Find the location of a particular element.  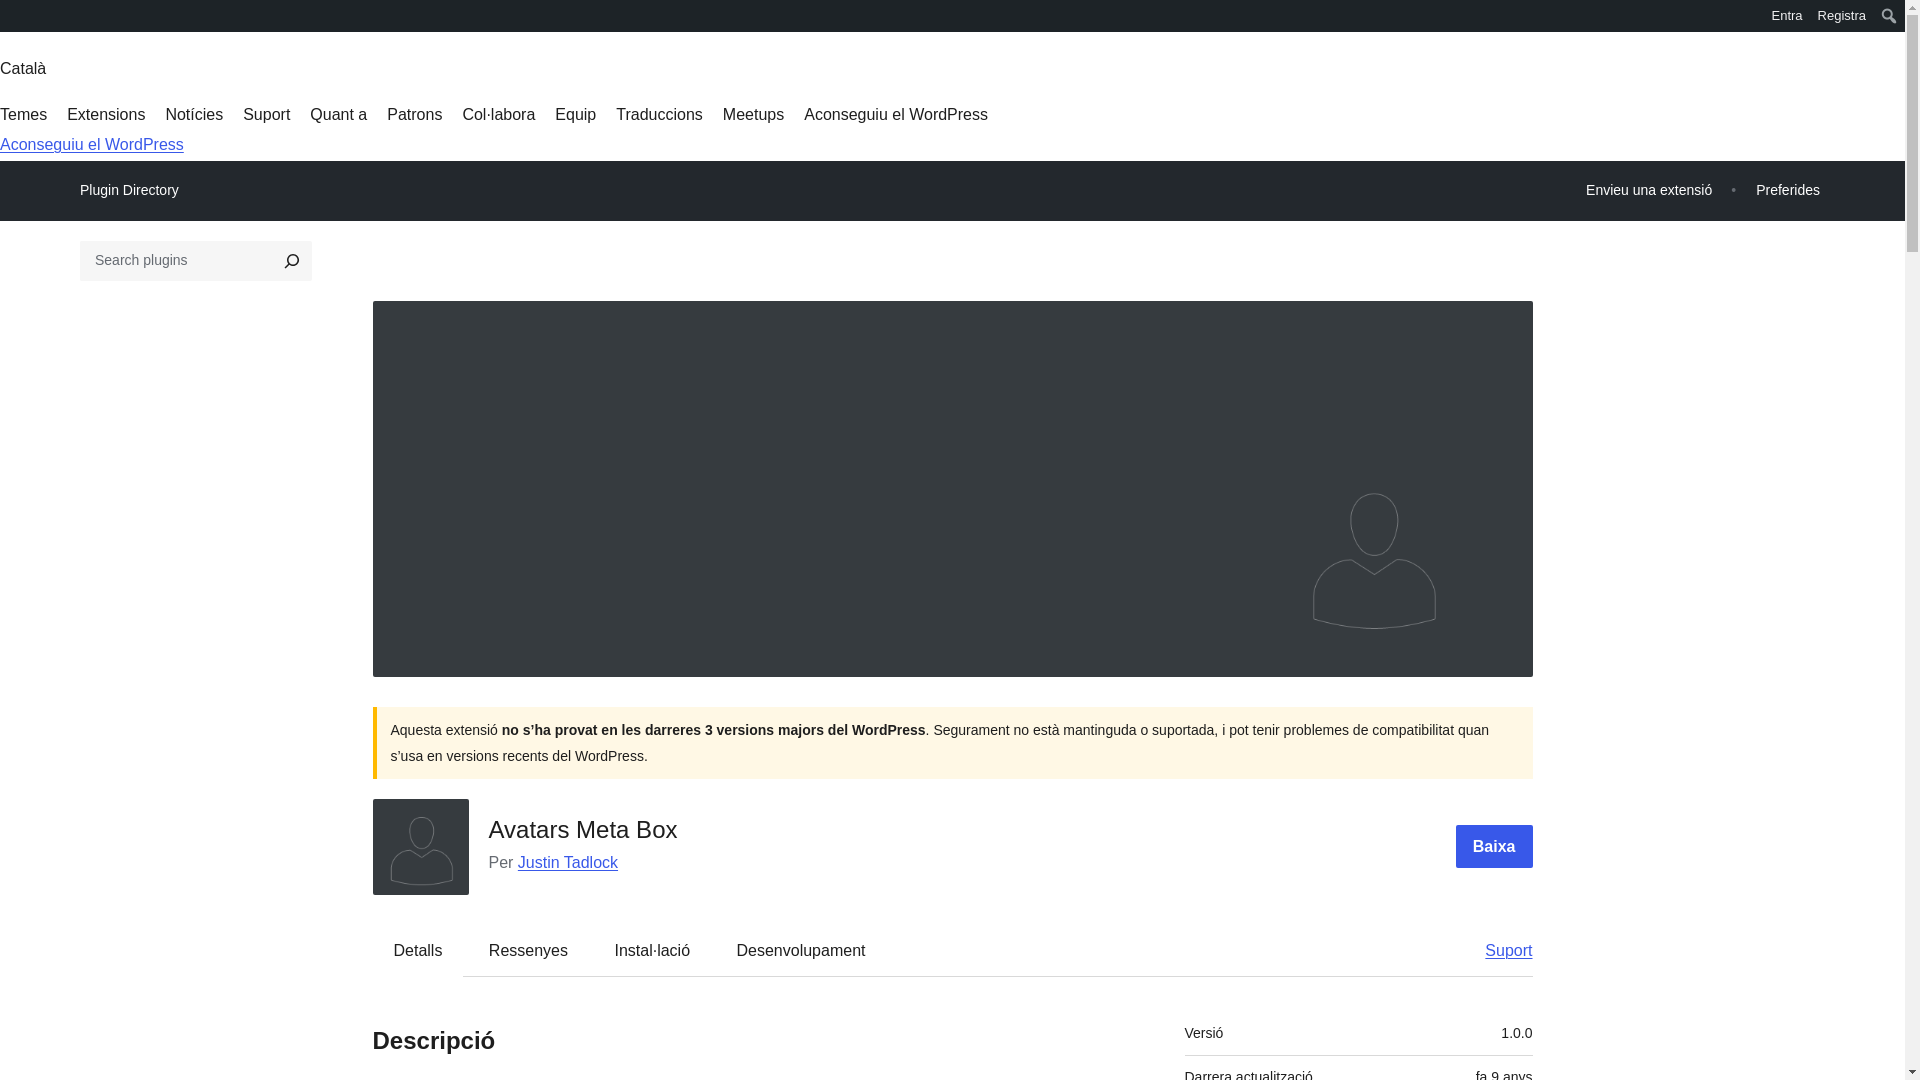

Justin Tadlock is located at coordinates (568, 862).